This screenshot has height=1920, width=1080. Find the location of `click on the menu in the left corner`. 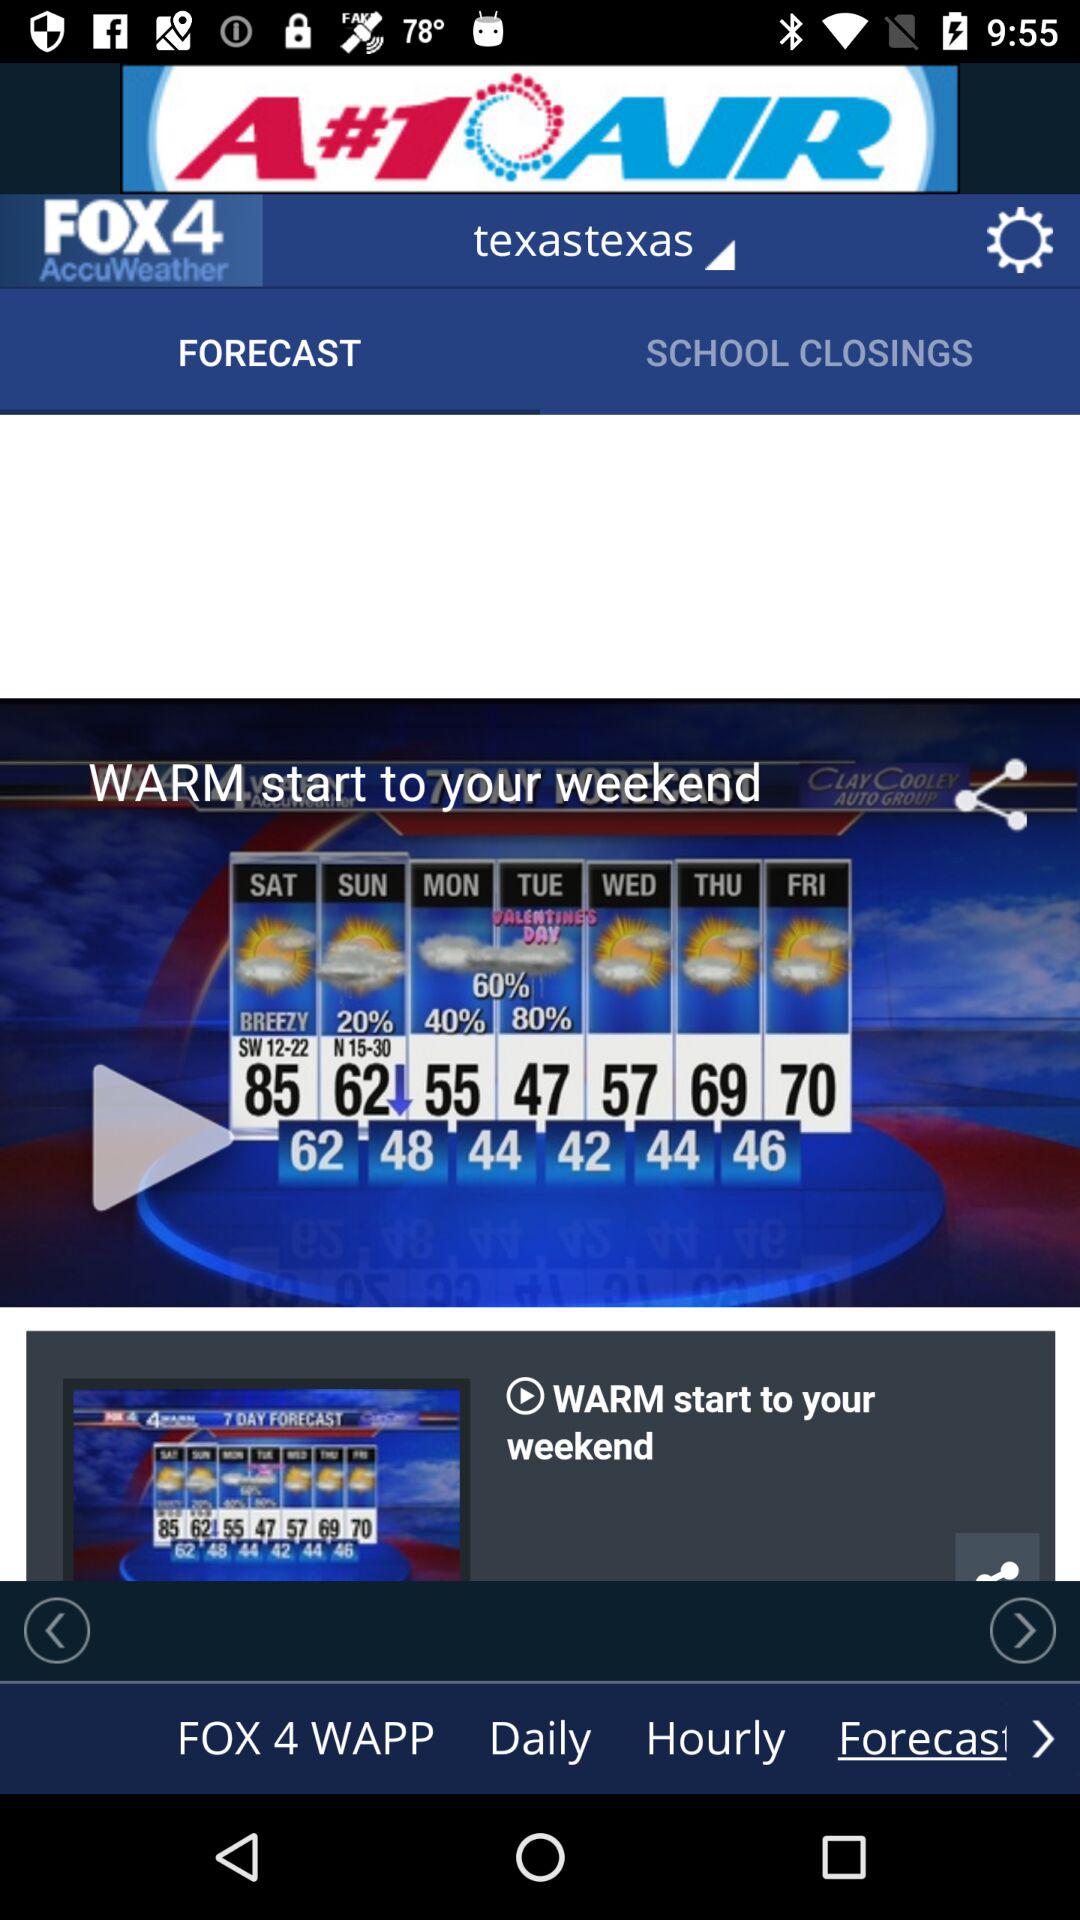

click on the menu in the left corner is located at coordinates (131, 240).